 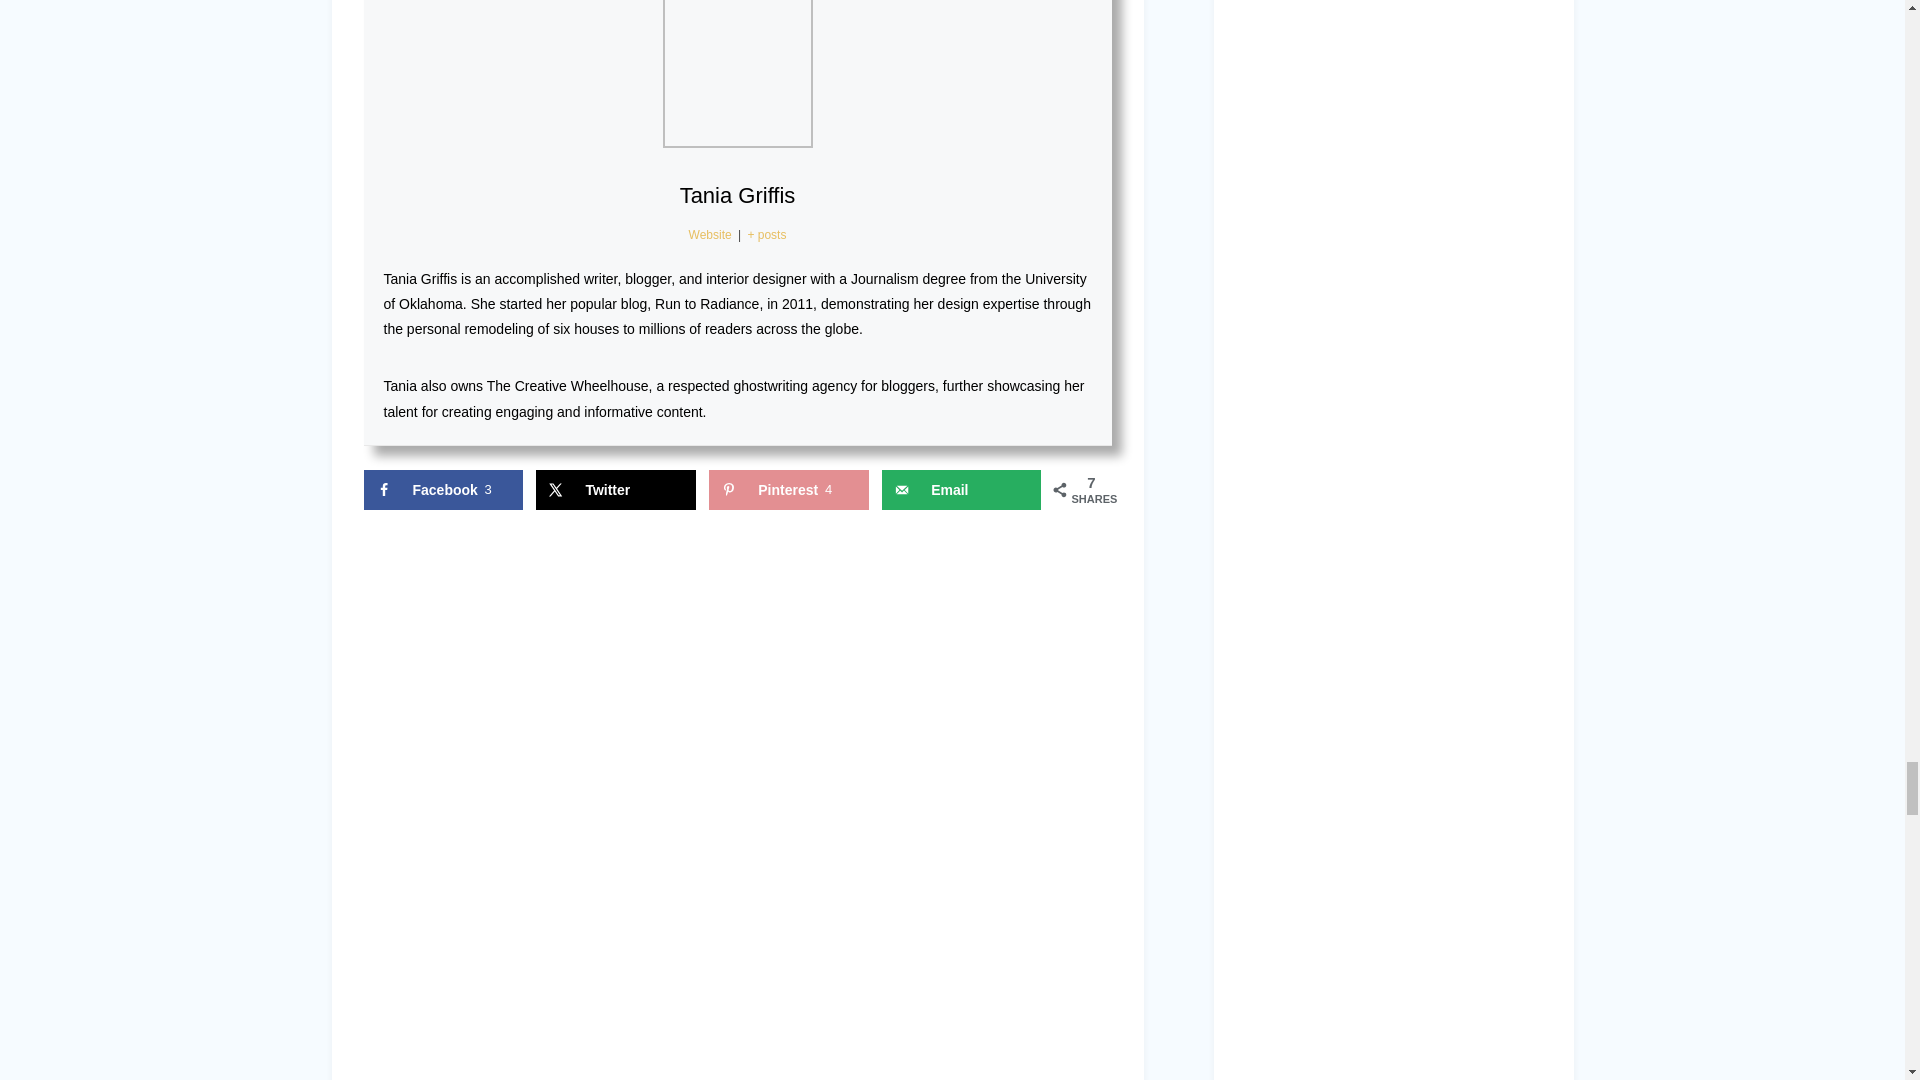 What do you see at coordinates (615, 489) in the screenshot?
I see `Share on X` at bounding box center [615, 489].